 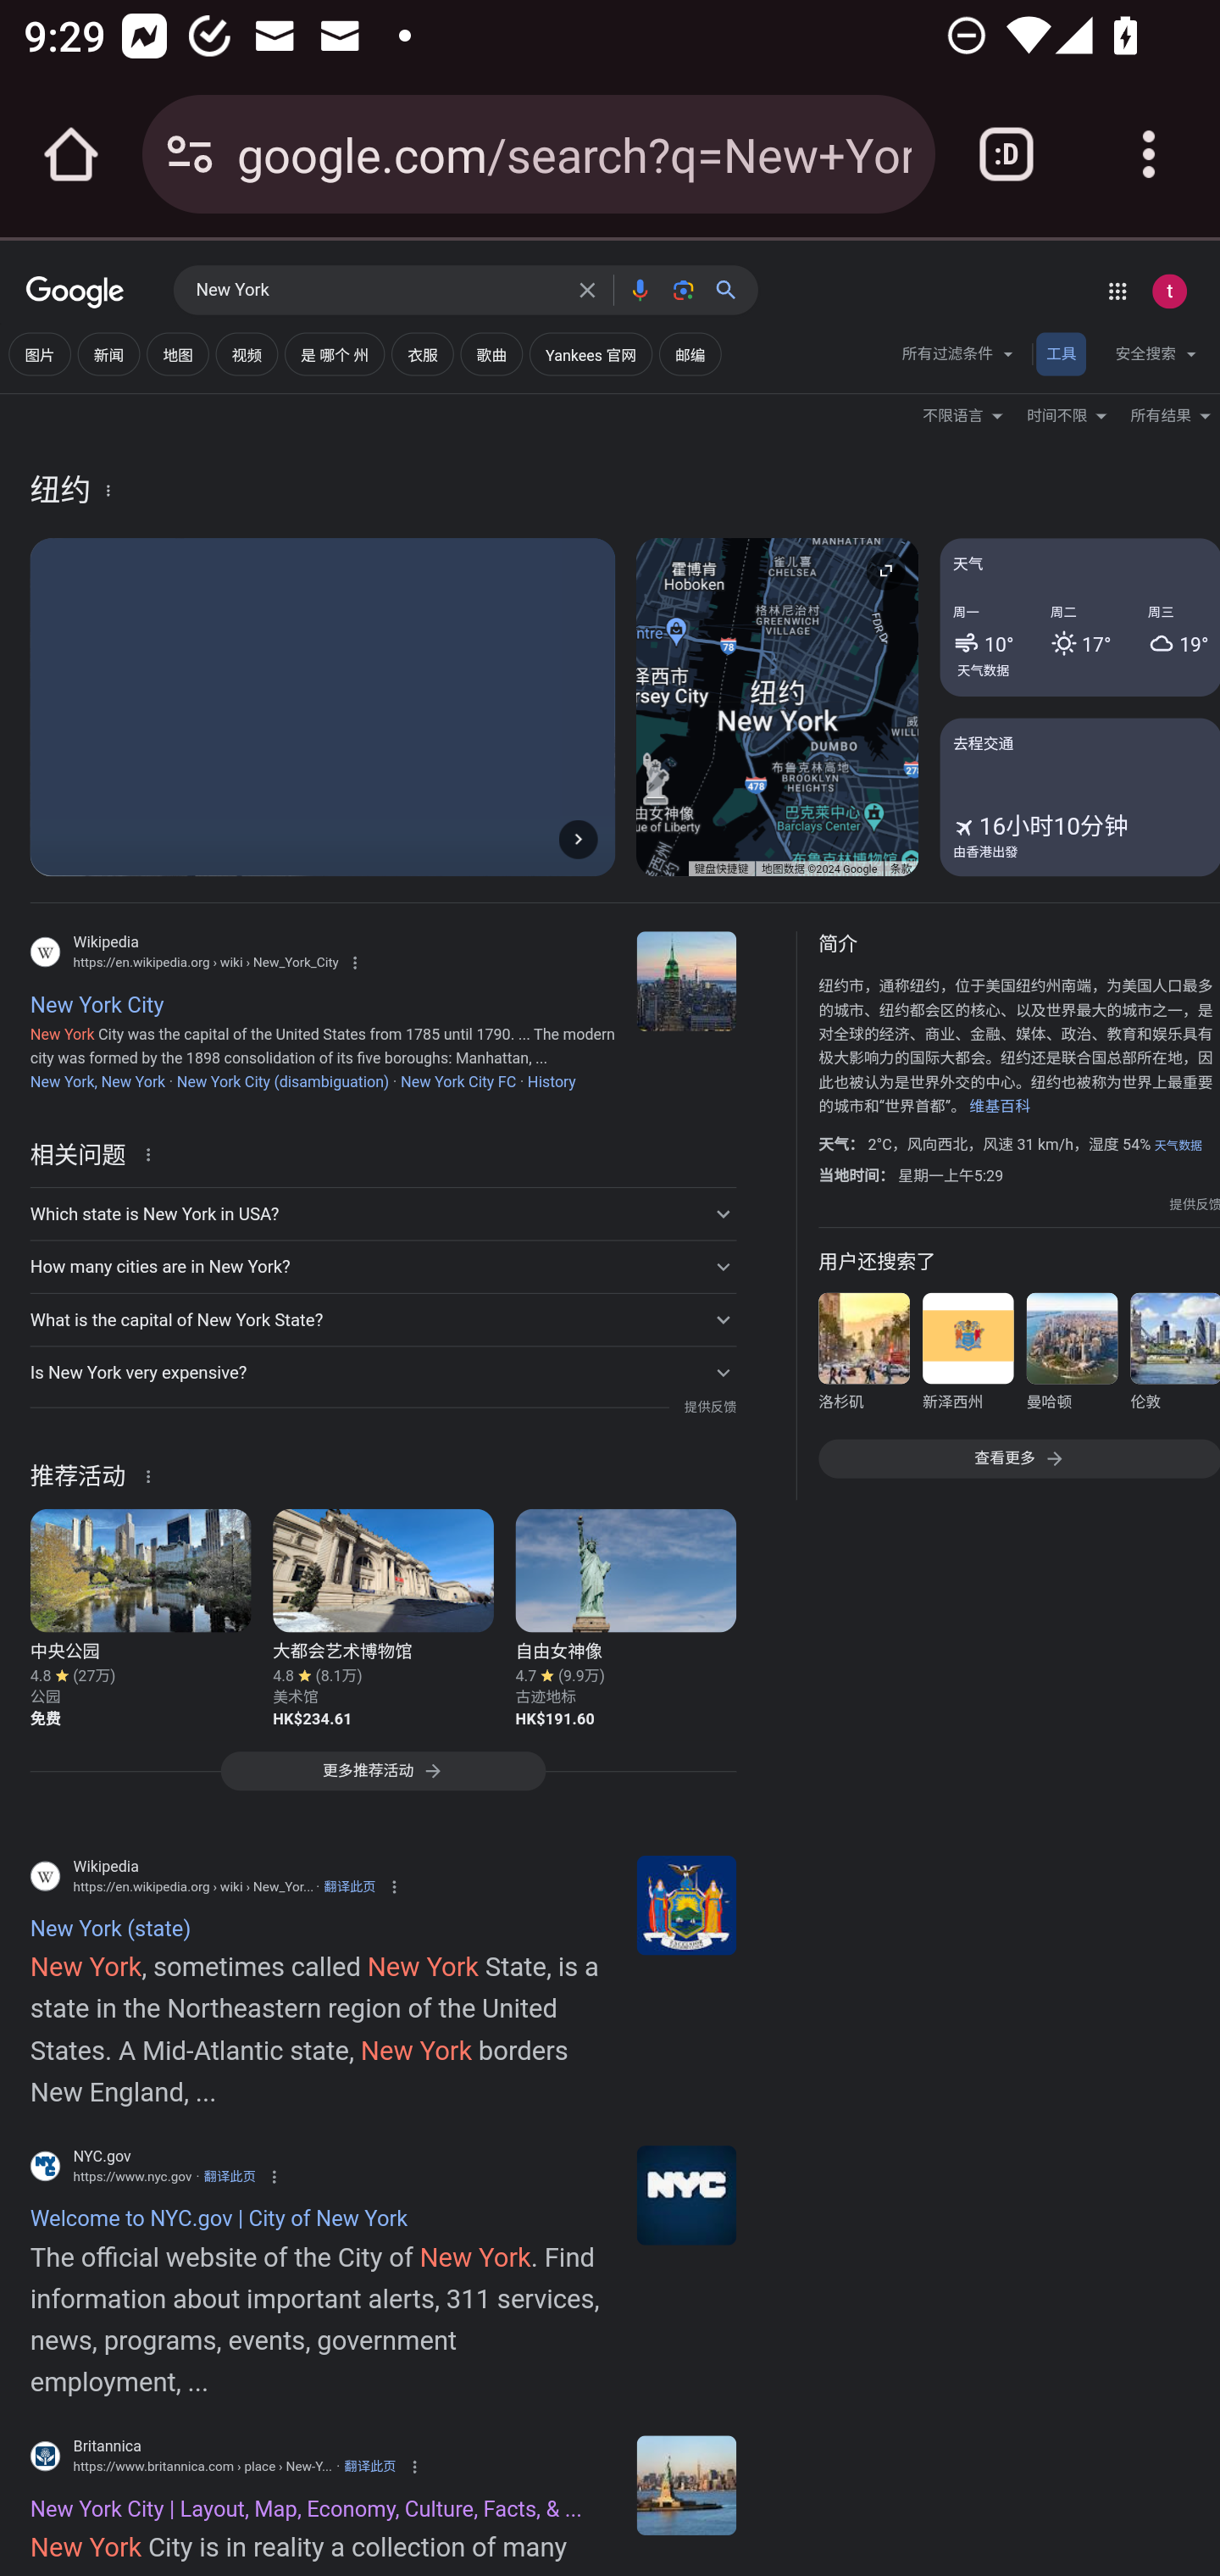 What do you see at coordinates (382, 1373) in the screenshot?
I see `Is New York very expensive?` at bounding box center [382, 1373].